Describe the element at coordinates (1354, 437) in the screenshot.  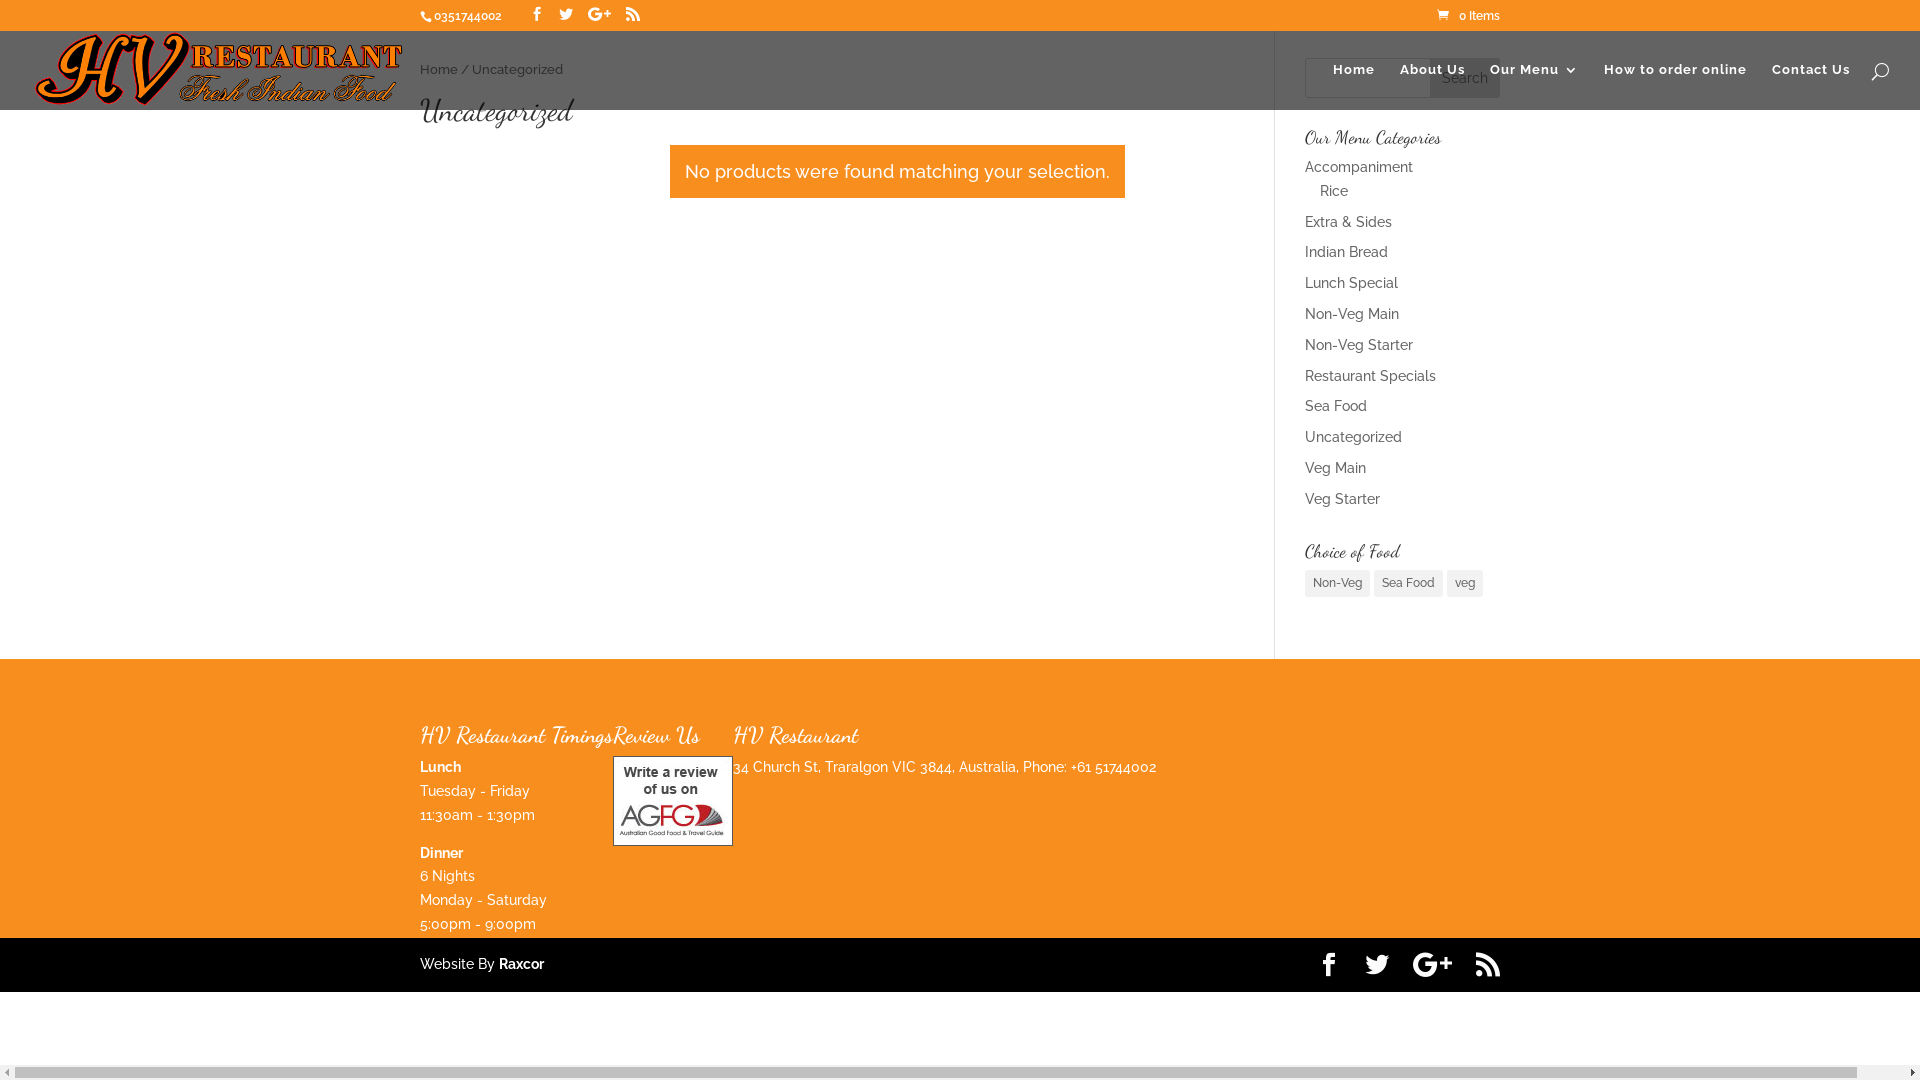
I see `Uncategorized` at that location.